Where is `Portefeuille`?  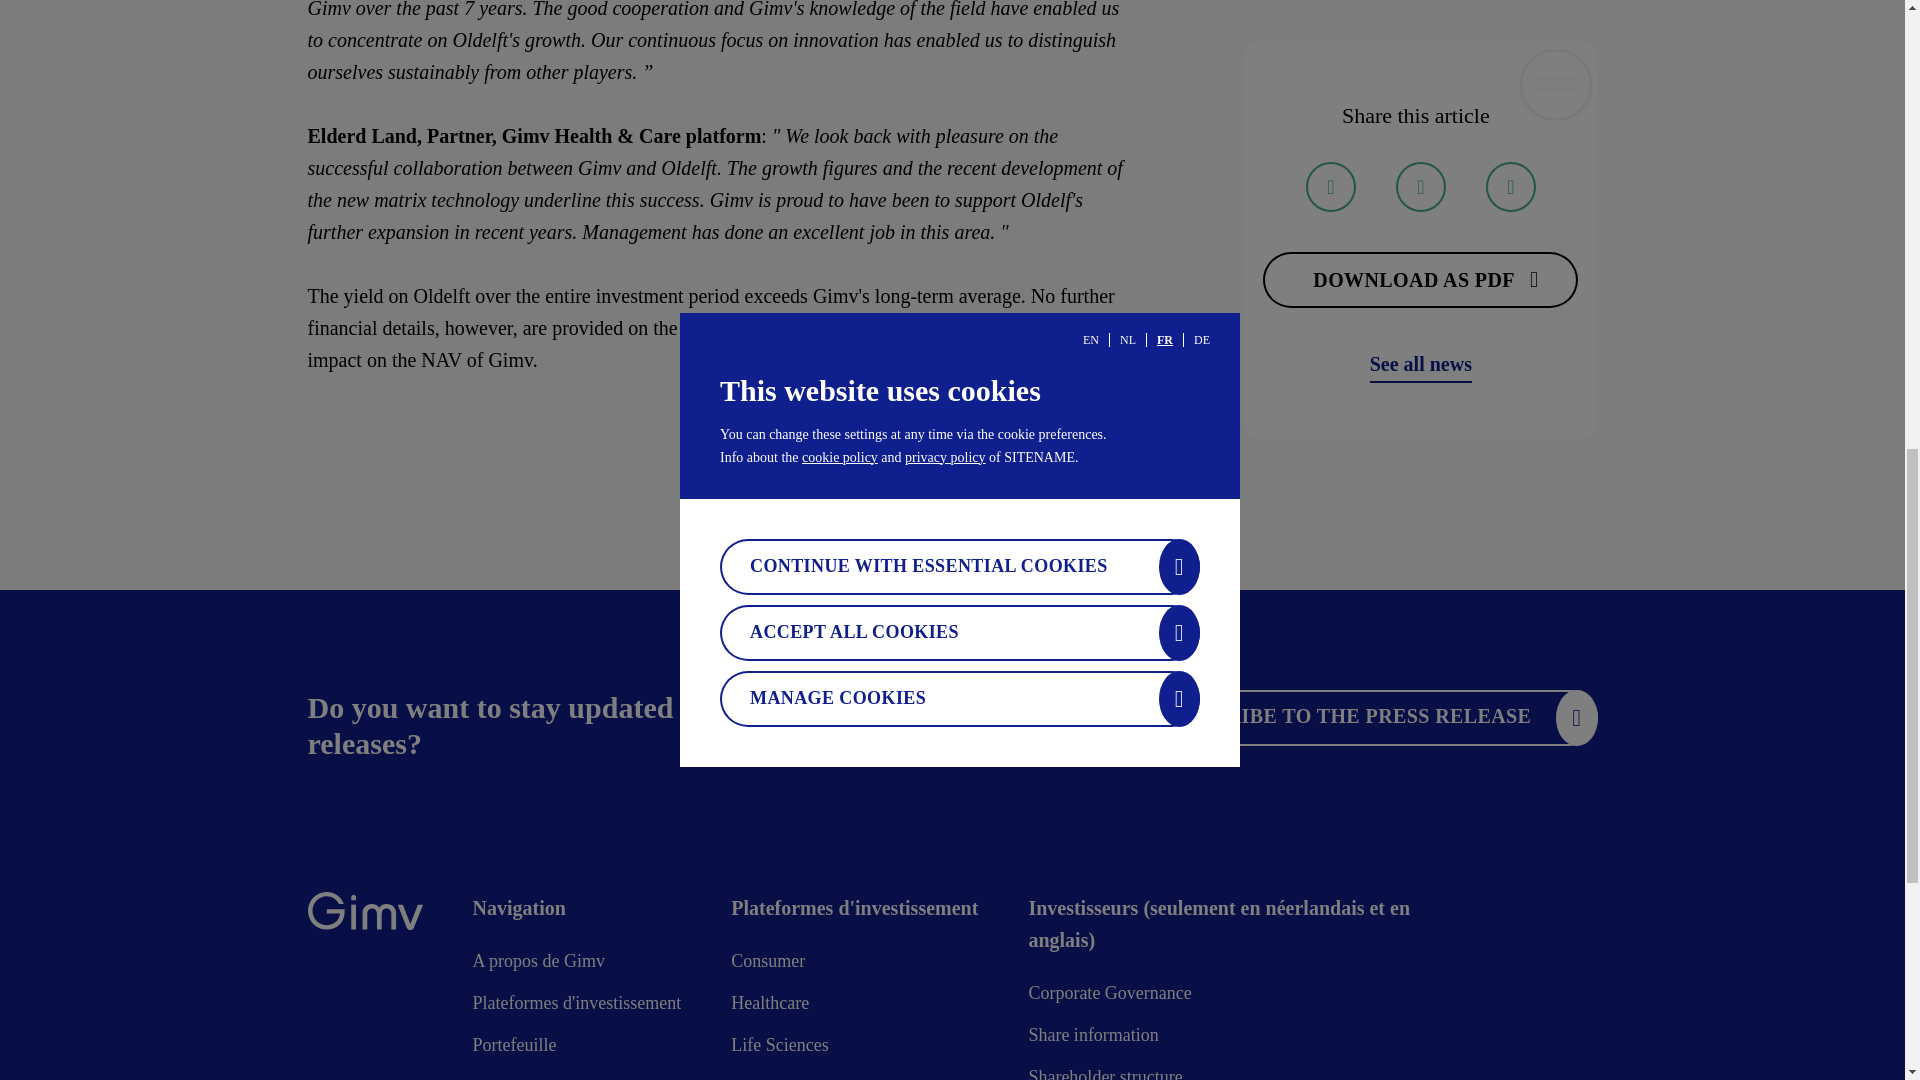
Portefeuille is located at coordinates (514, 1050).